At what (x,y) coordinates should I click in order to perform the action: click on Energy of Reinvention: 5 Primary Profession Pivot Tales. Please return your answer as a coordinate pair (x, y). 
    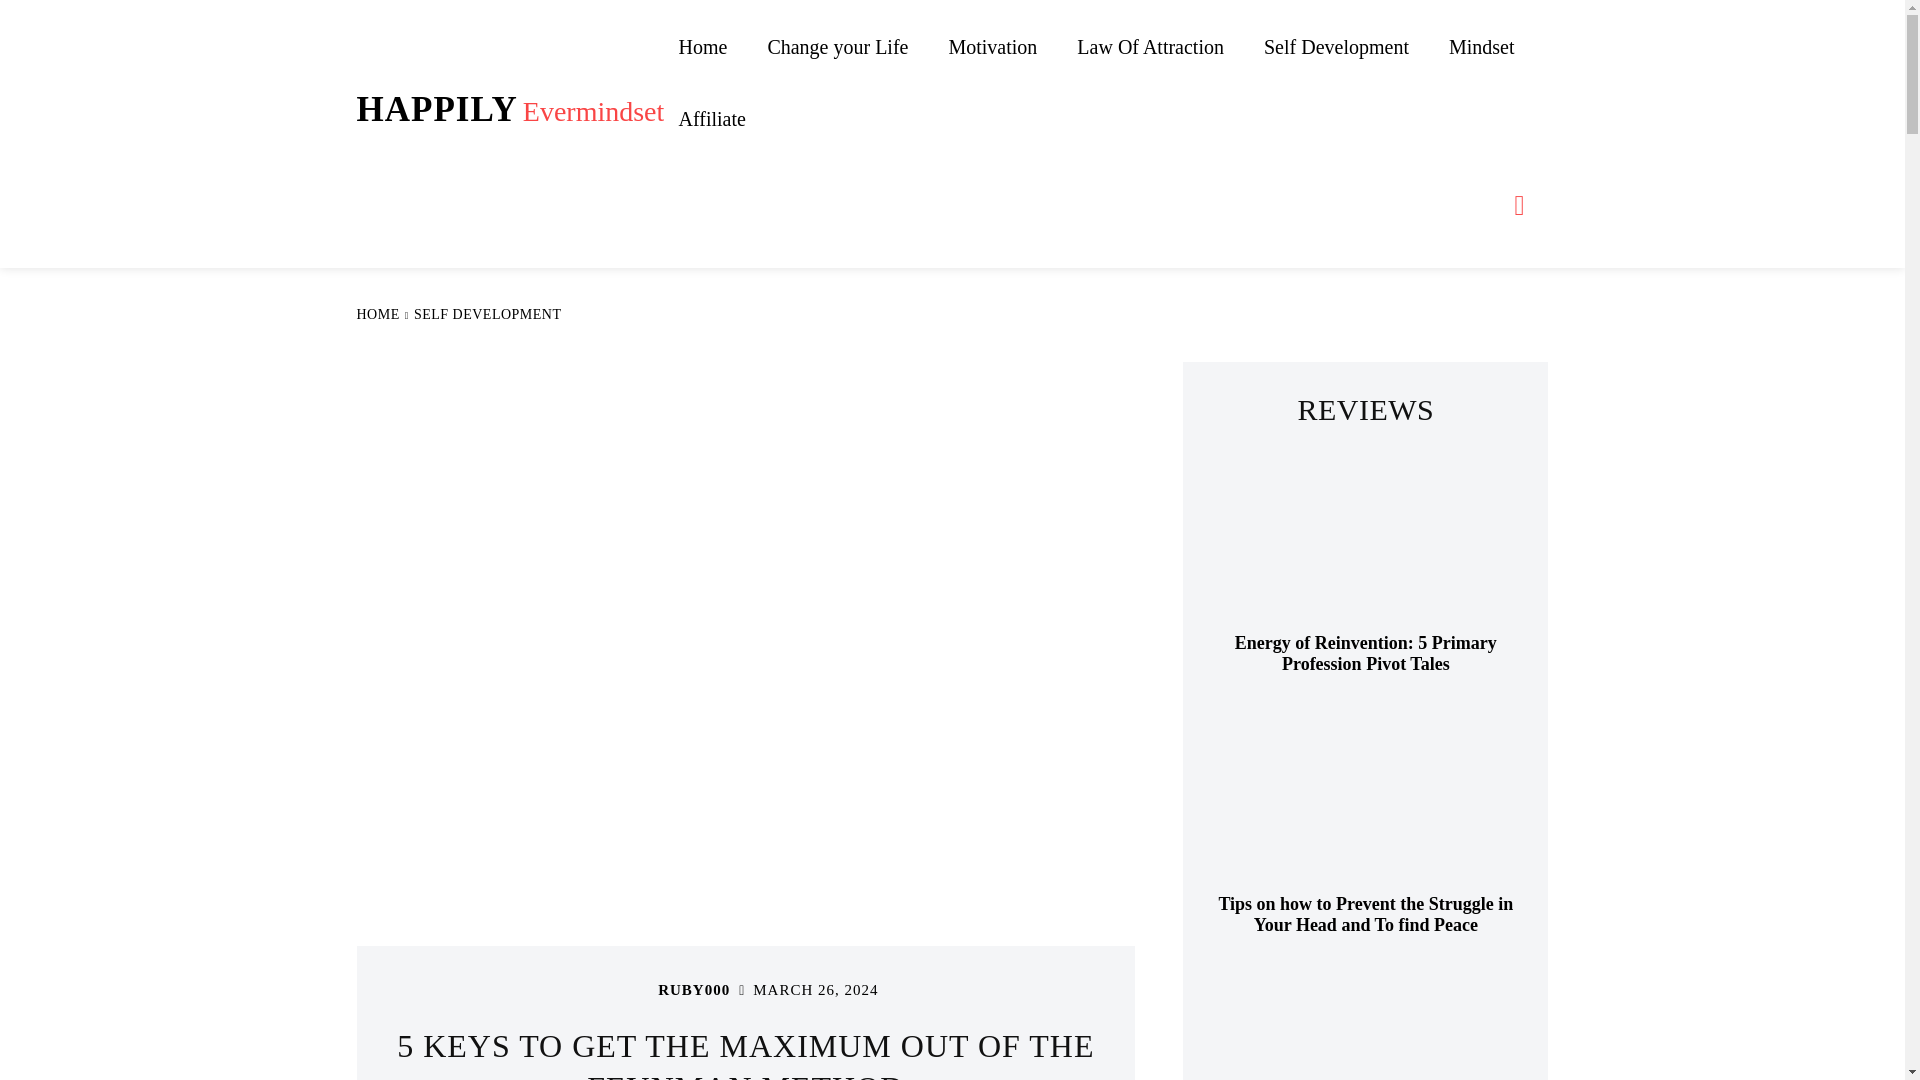
    Looking at the image, I should click on (1336, 46).